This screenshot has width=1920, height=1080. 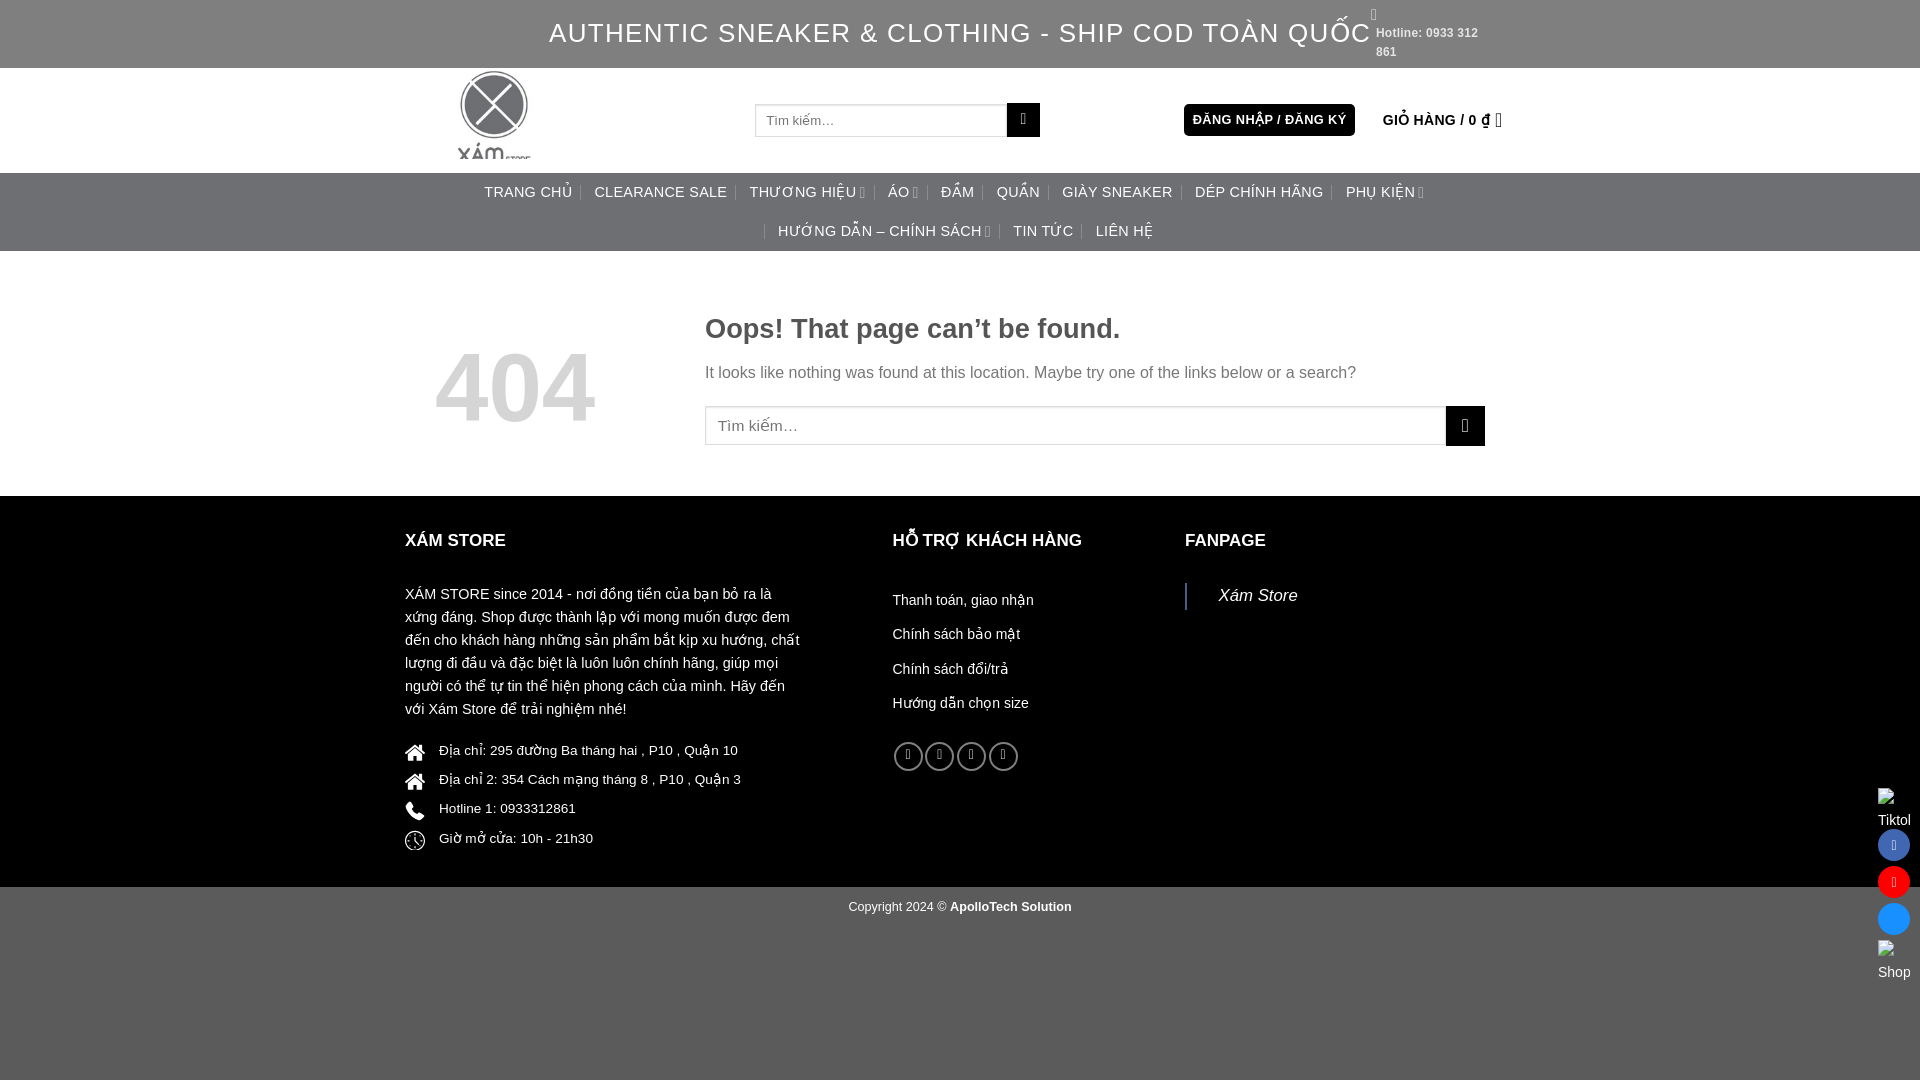 I want to click on Follow on TikTok, so click(x=971, y=756).